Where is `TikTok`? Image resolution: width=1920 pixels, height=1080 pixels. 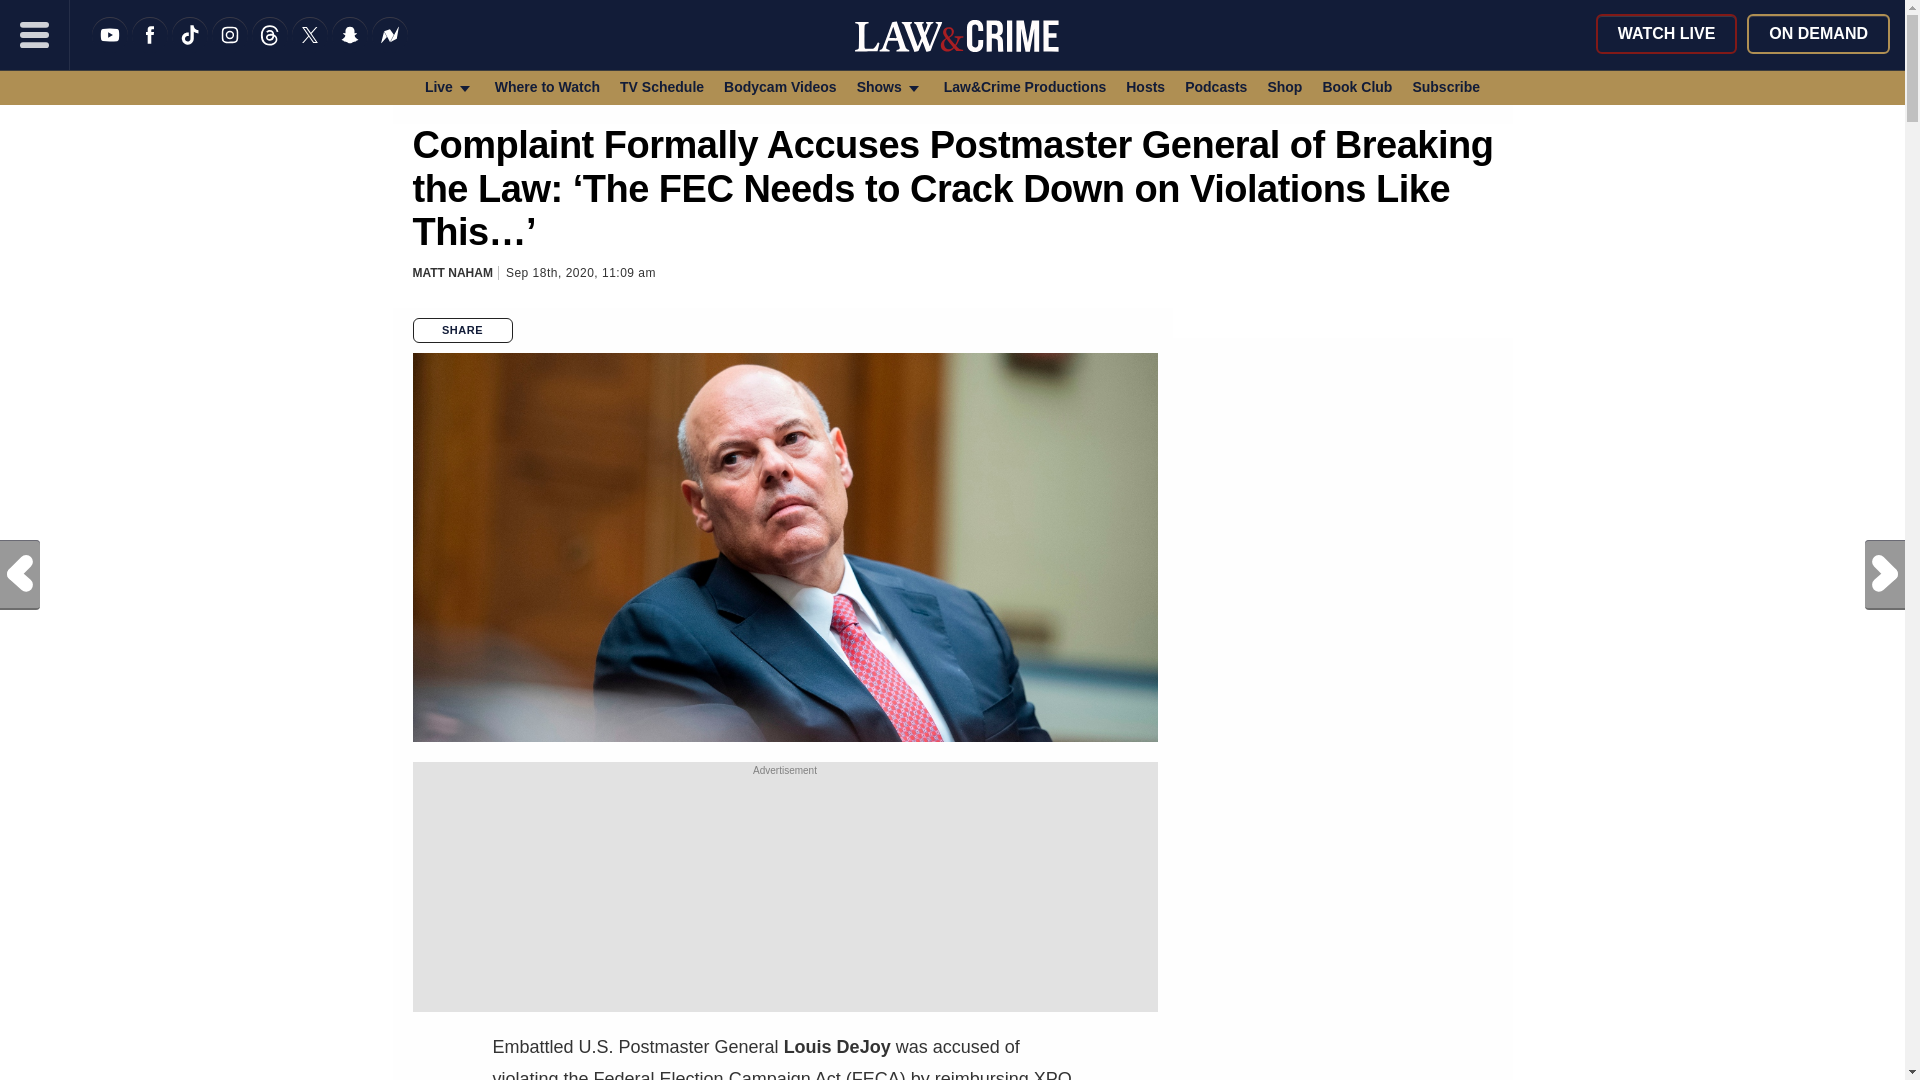
TikTok is located at coordinates (190, 47).